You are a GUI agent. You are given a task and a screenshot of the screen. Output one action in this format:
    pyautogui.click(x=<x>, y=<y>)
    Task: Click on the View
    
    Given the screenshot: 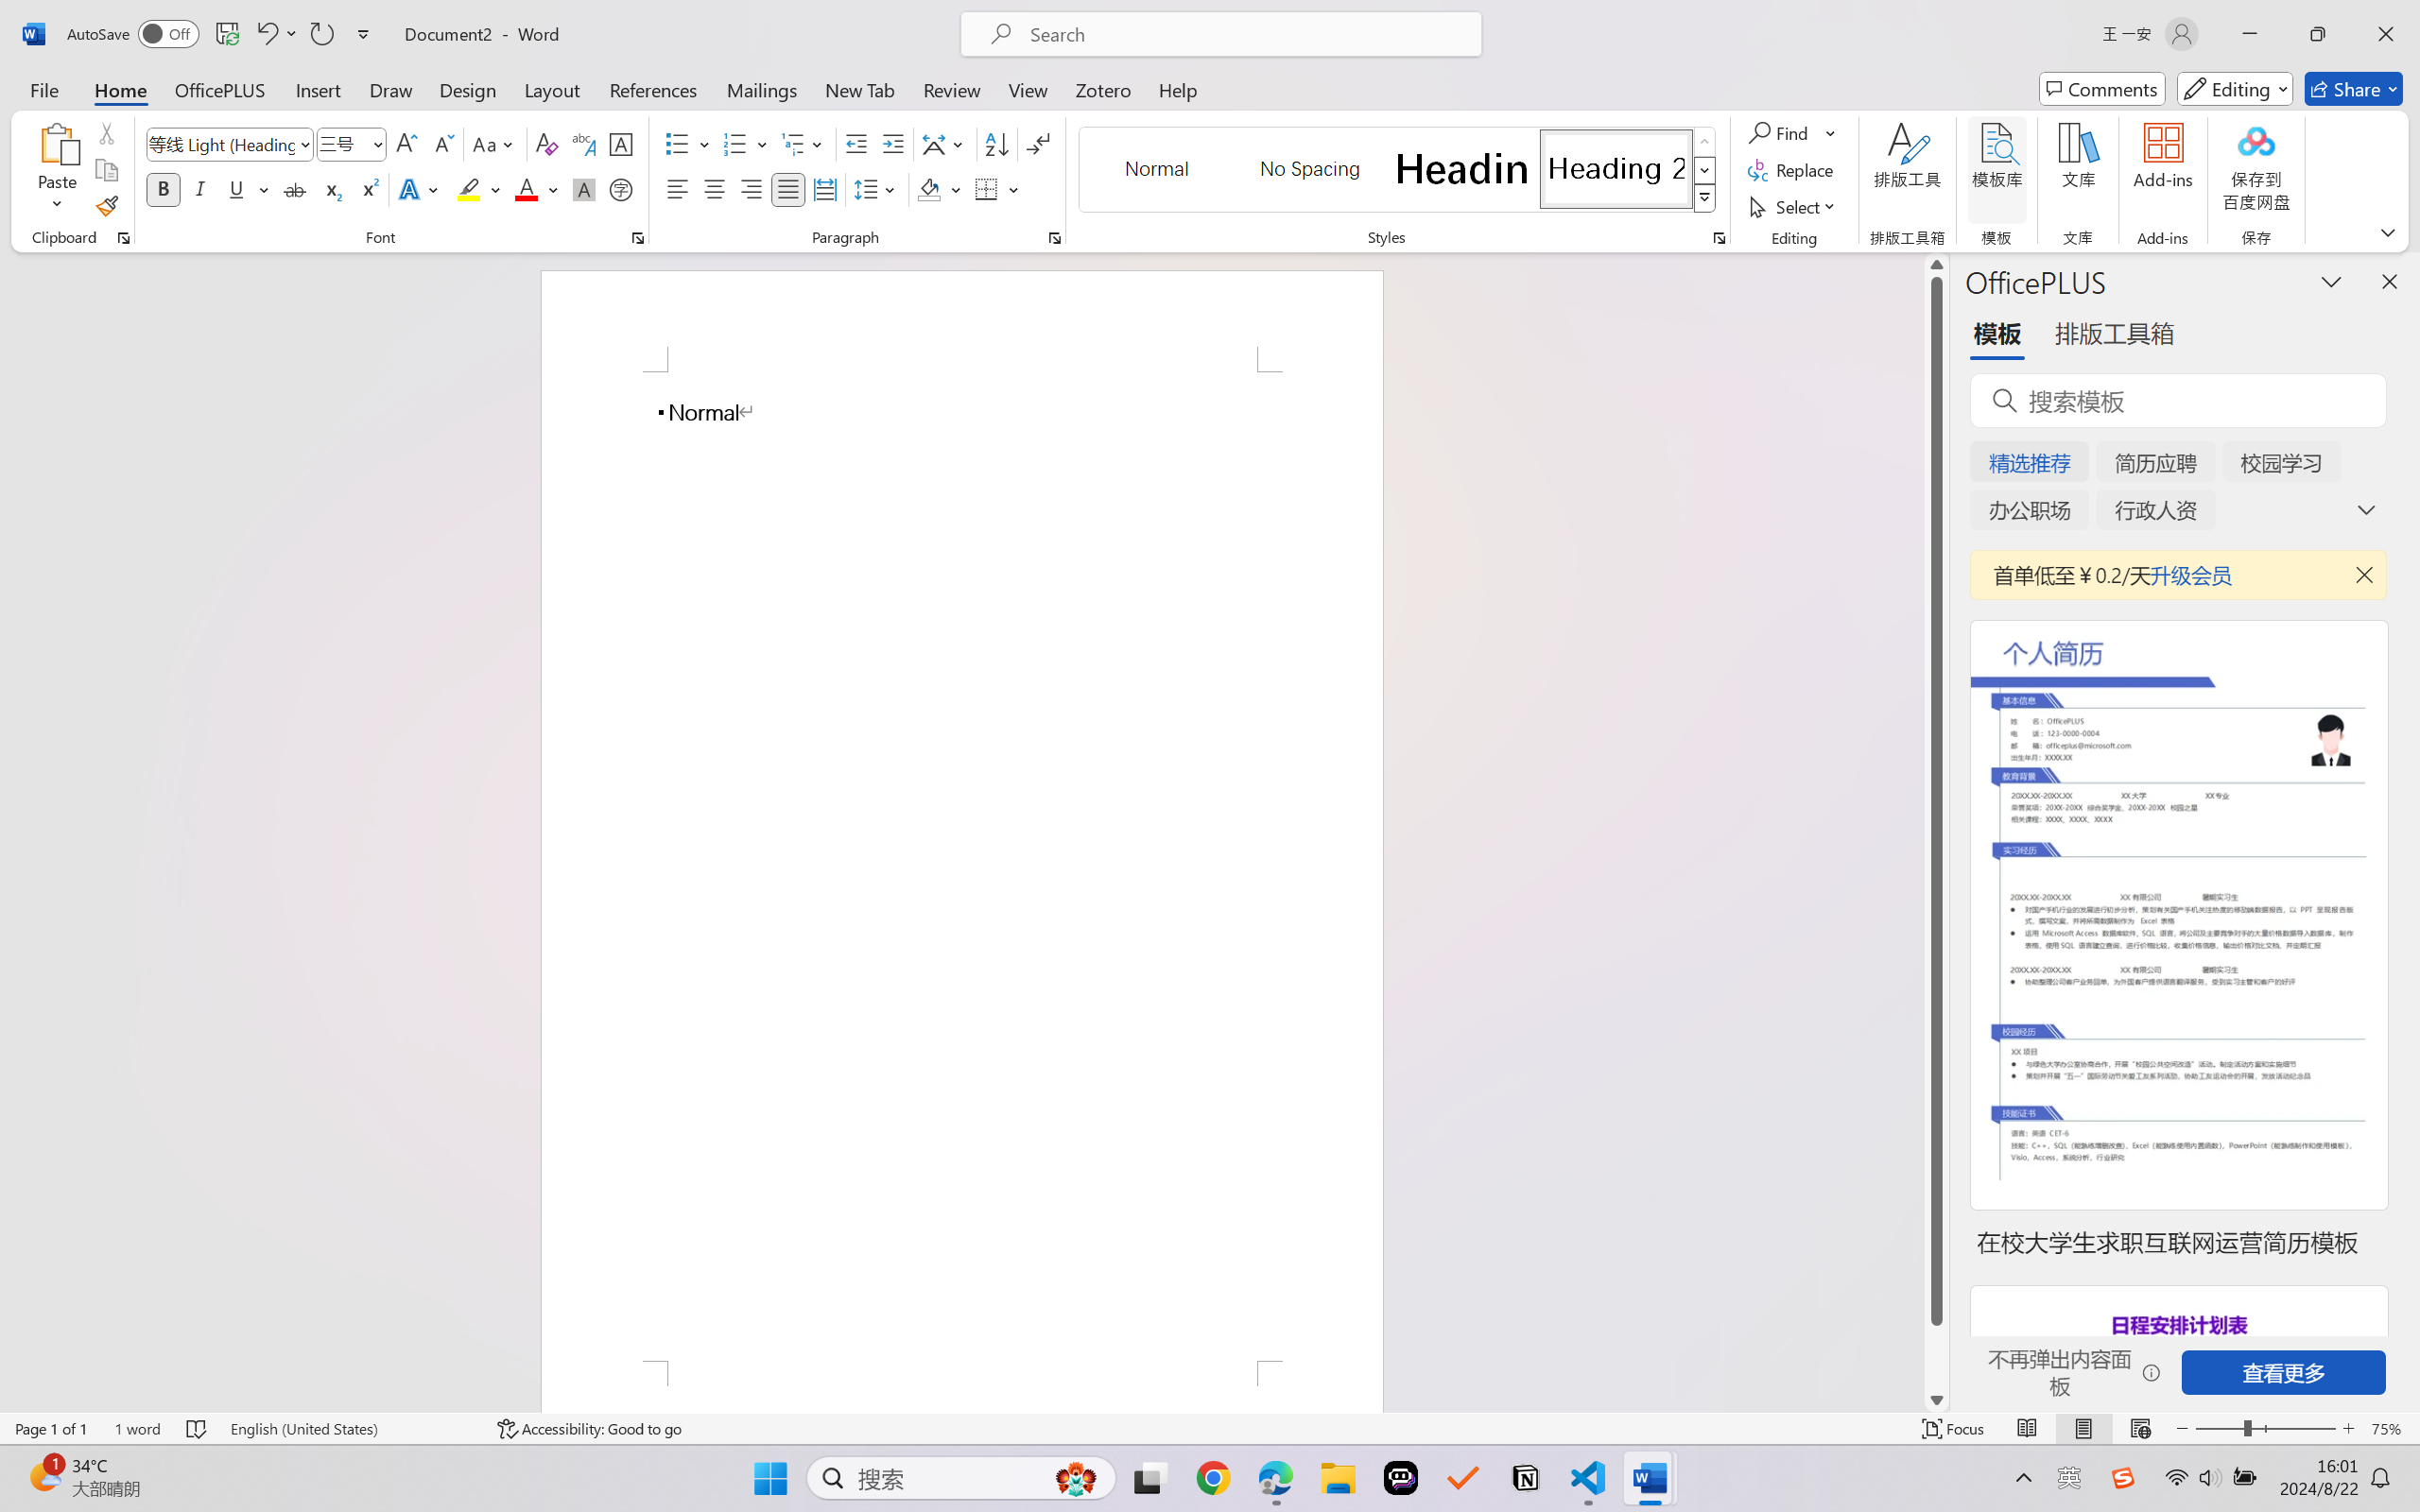 What is the action you would take?
    pyautogui.click(x=1028, y=89)
    